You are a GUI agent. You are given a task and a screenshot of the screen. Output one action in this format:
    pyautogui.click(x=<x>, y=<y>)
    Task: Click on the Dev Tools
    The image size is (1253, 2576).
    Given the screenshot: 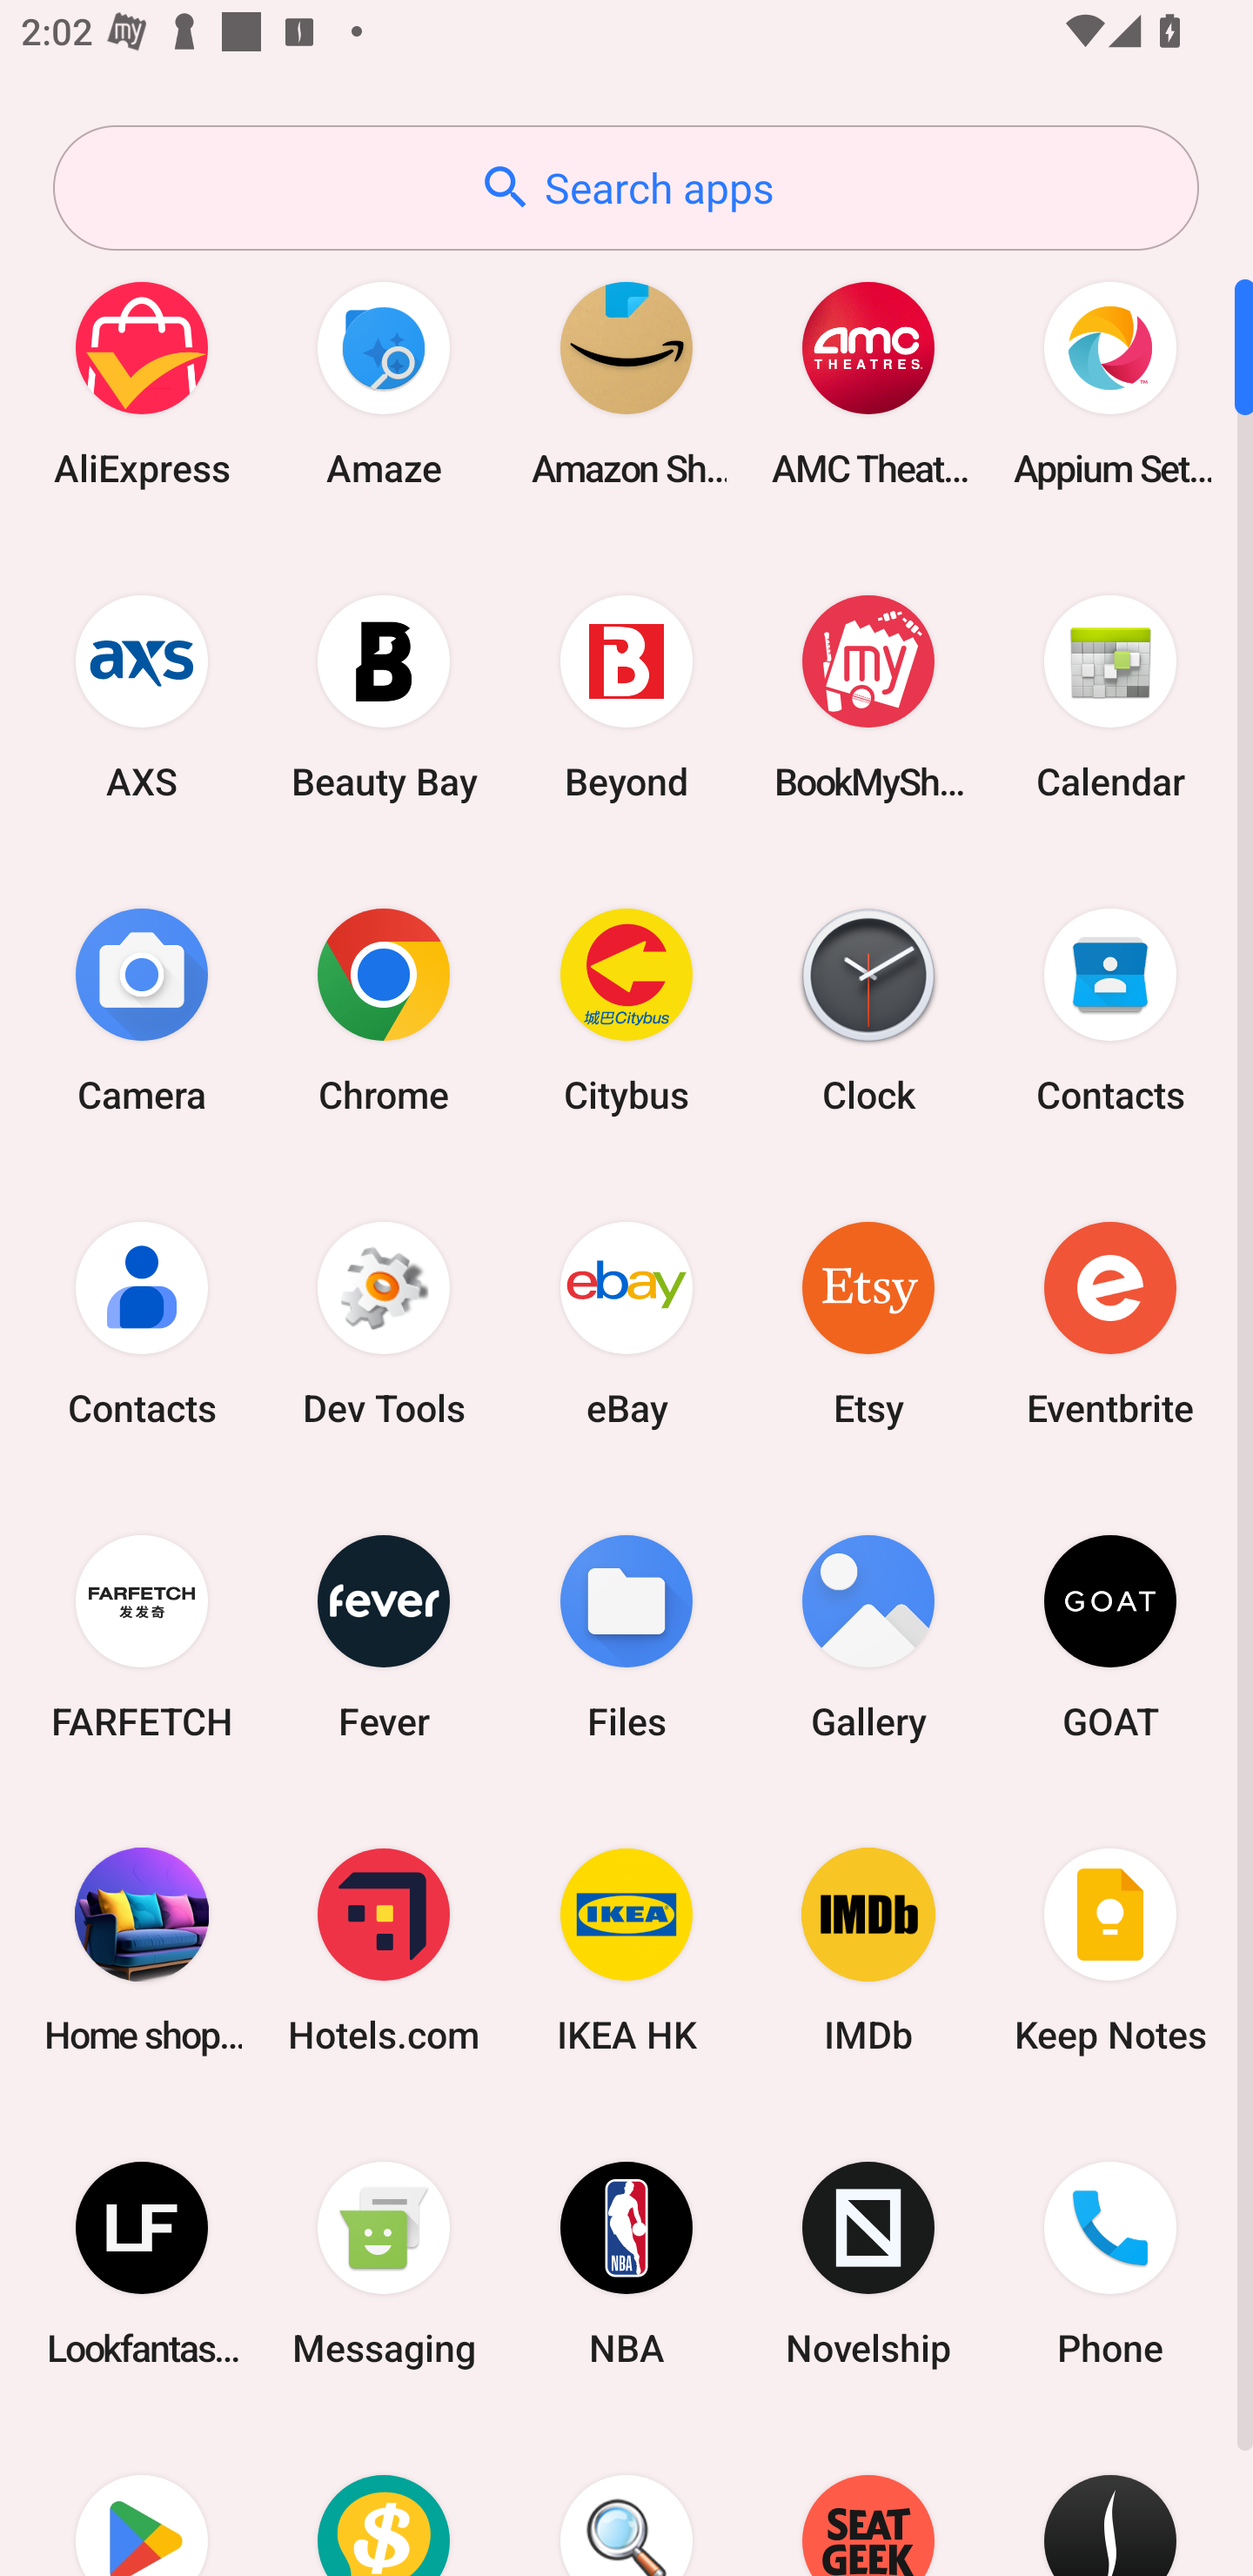 What is the action you would take?
    pyautogui.click(x=384, y=1323)
    